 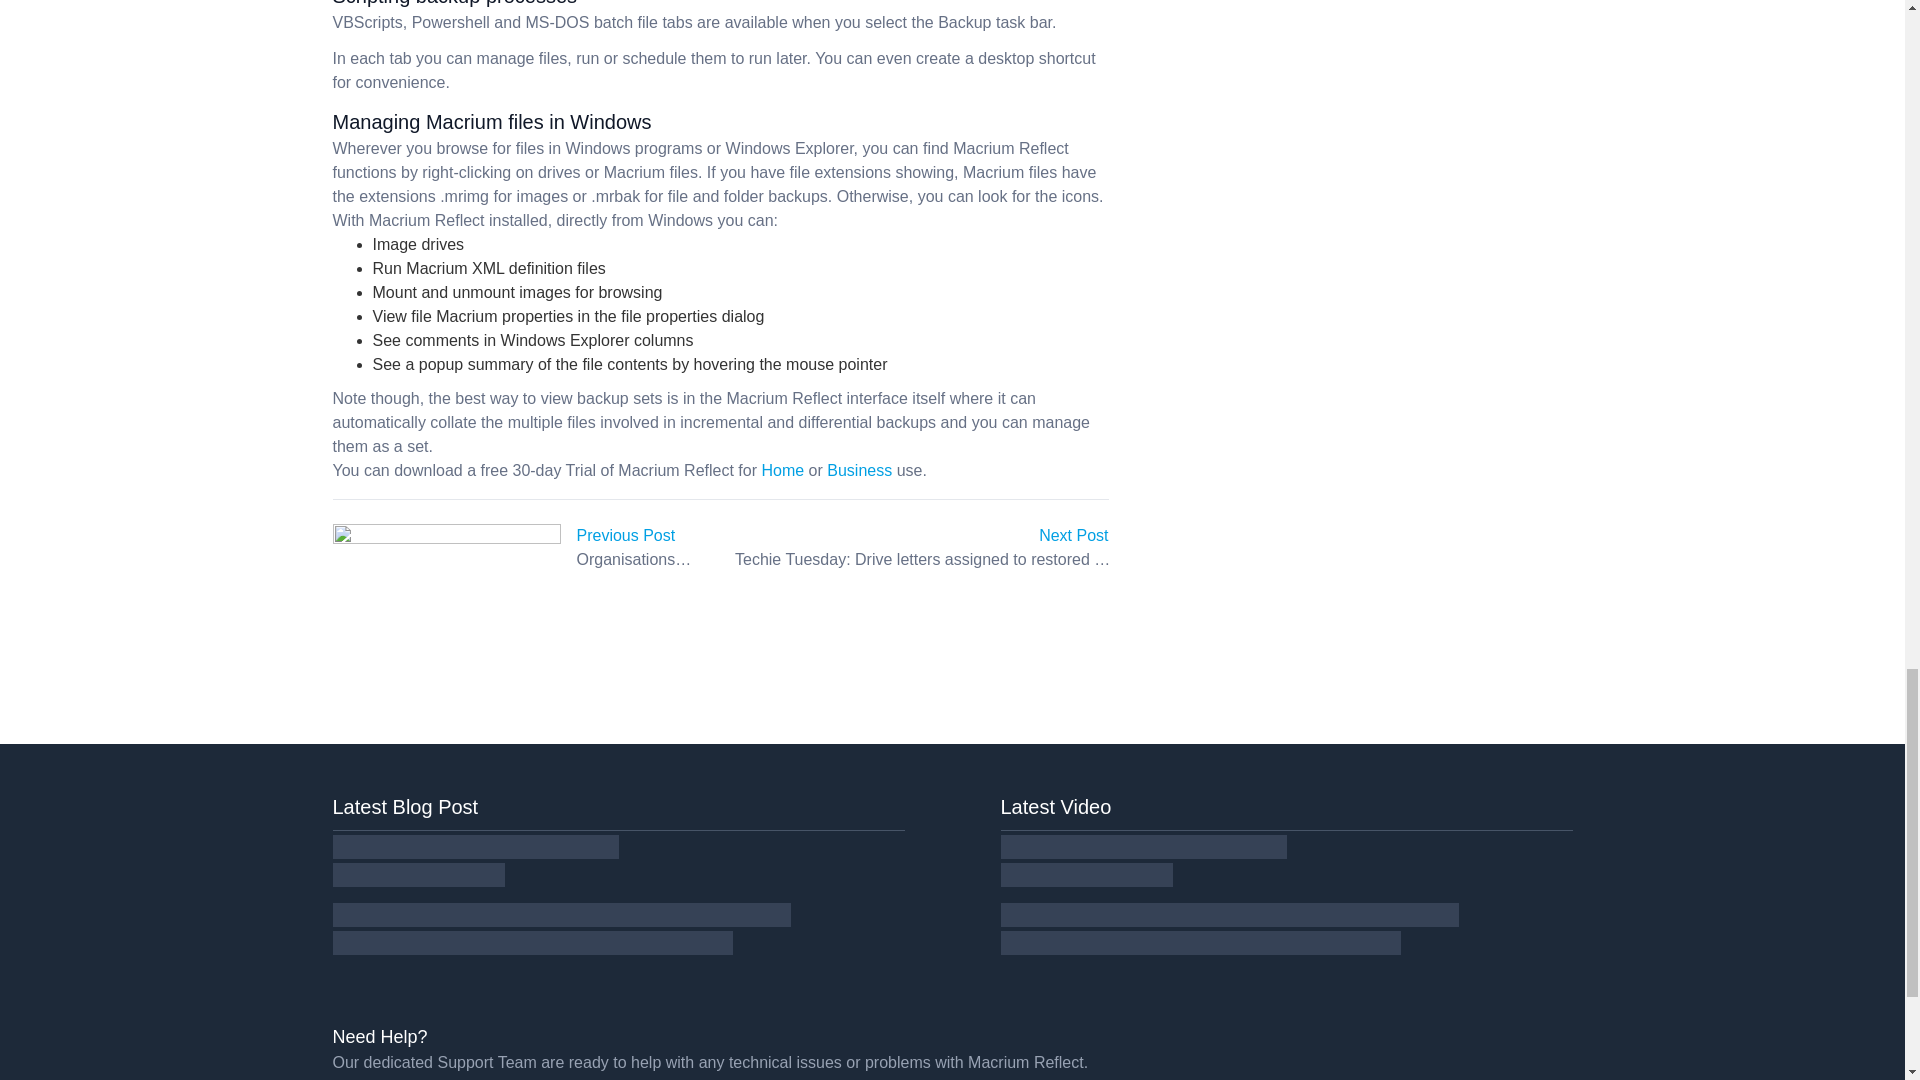 What do you see at coordinates (860, 470) in the screenshot?
I see `Business` at bounding box center [860, 470].